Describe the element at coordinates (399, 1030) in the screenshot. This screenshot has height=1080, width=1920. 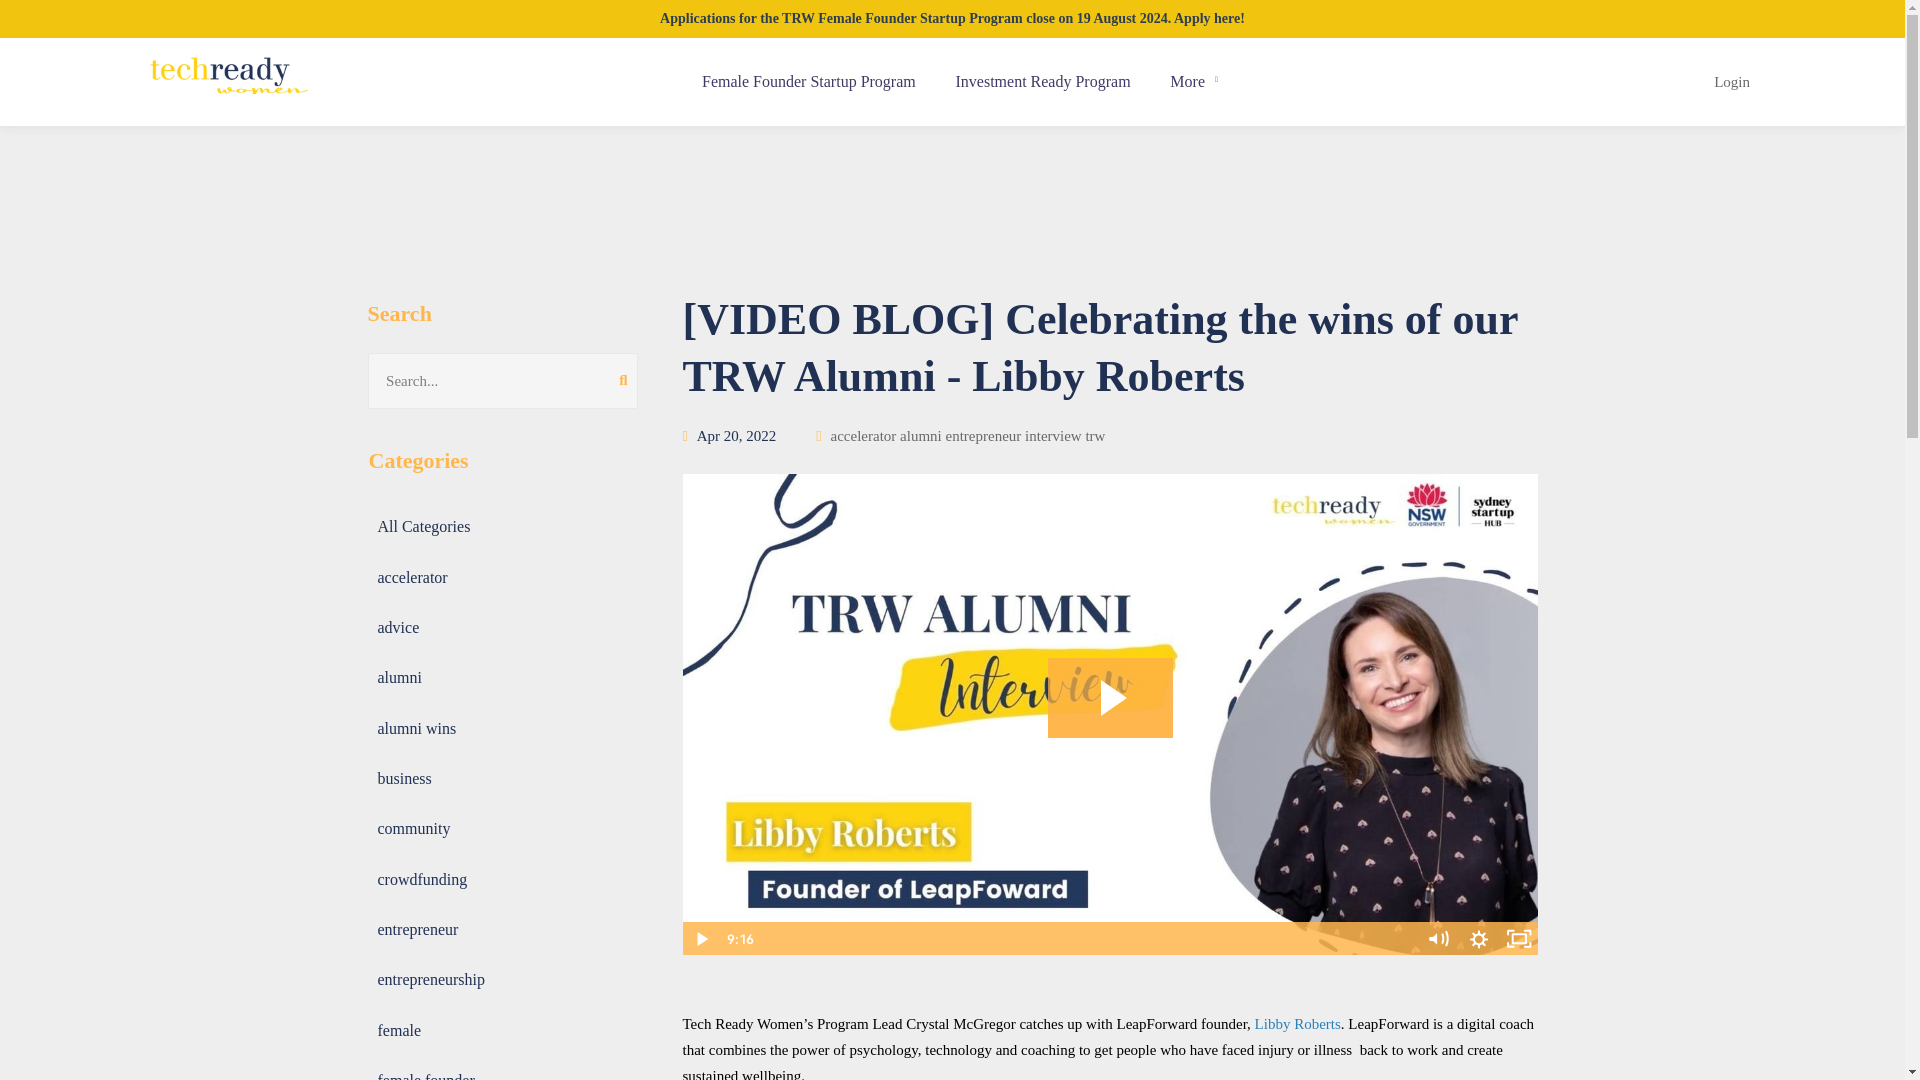
I see `female` at that location.